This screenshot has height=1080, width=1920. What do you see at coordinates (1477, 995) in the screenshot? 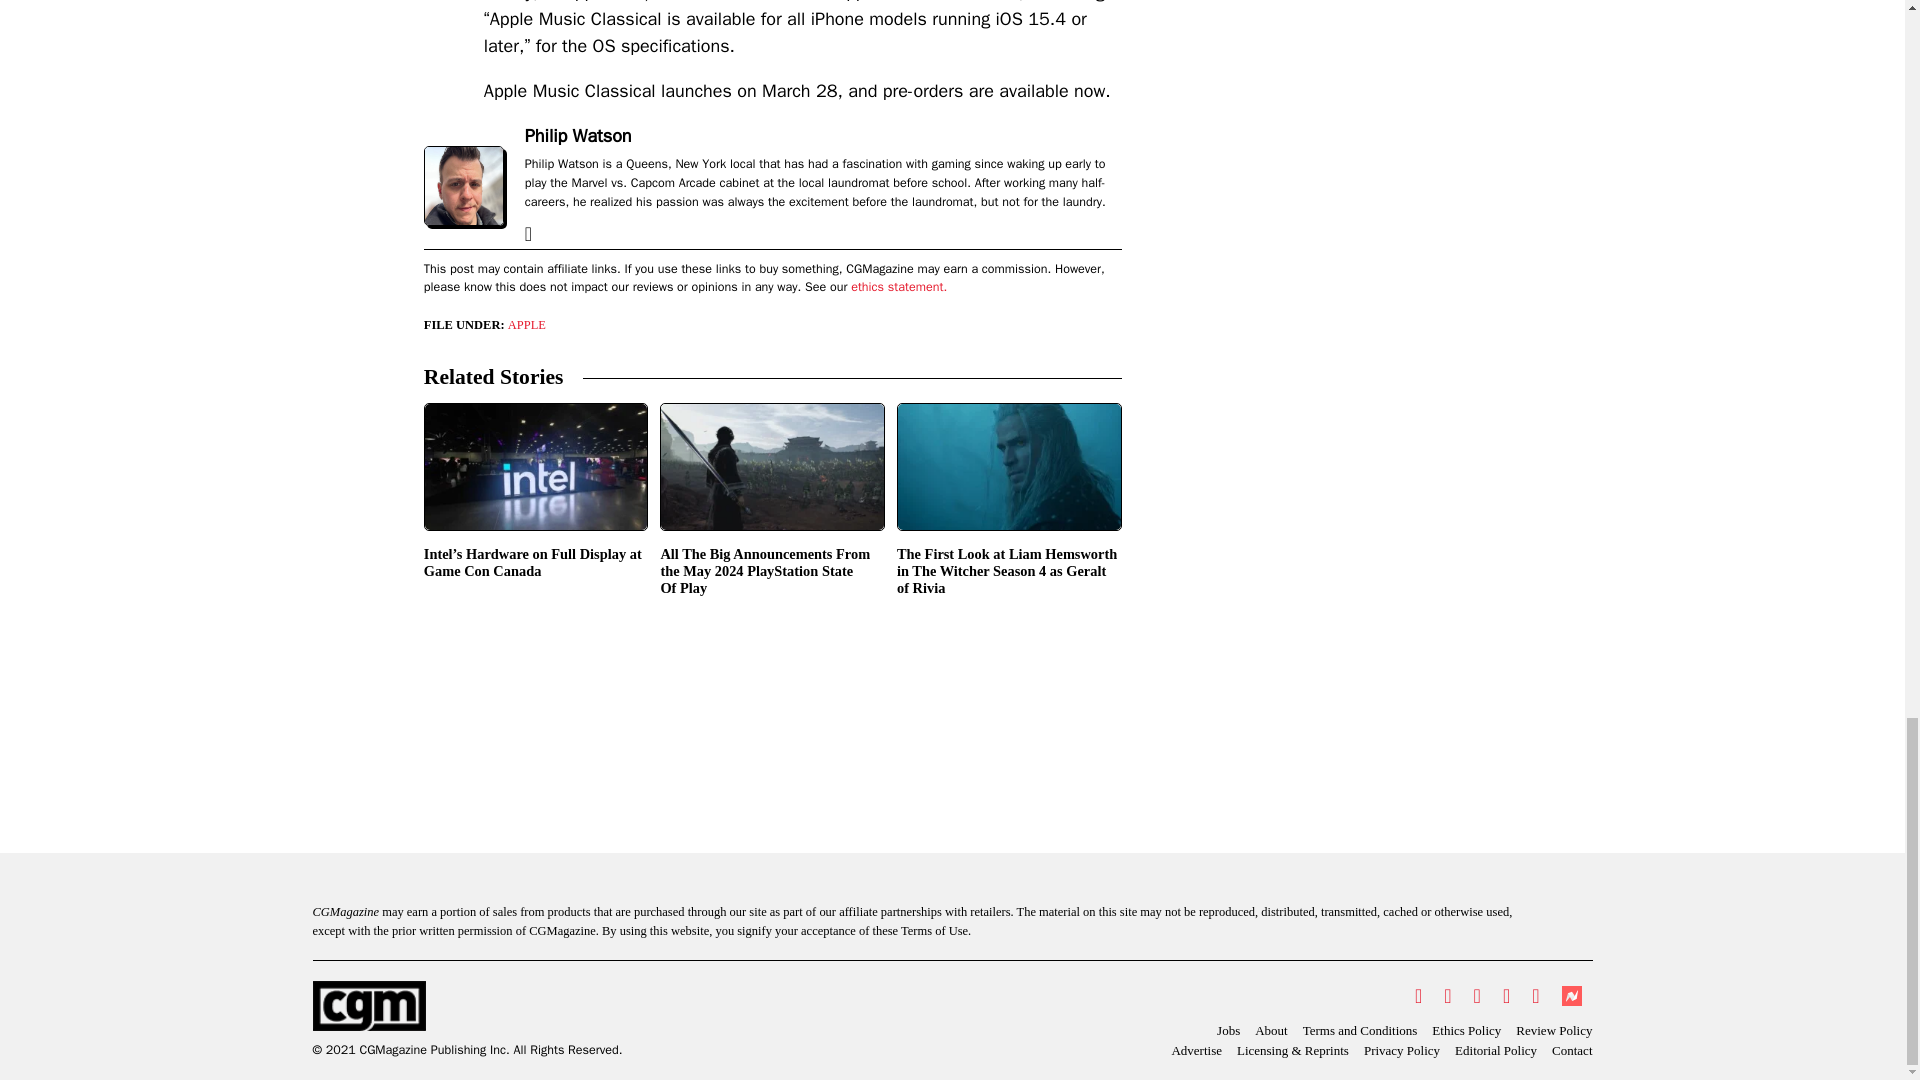
I see `Instagram Profile` at bounding box center [1477, 995].